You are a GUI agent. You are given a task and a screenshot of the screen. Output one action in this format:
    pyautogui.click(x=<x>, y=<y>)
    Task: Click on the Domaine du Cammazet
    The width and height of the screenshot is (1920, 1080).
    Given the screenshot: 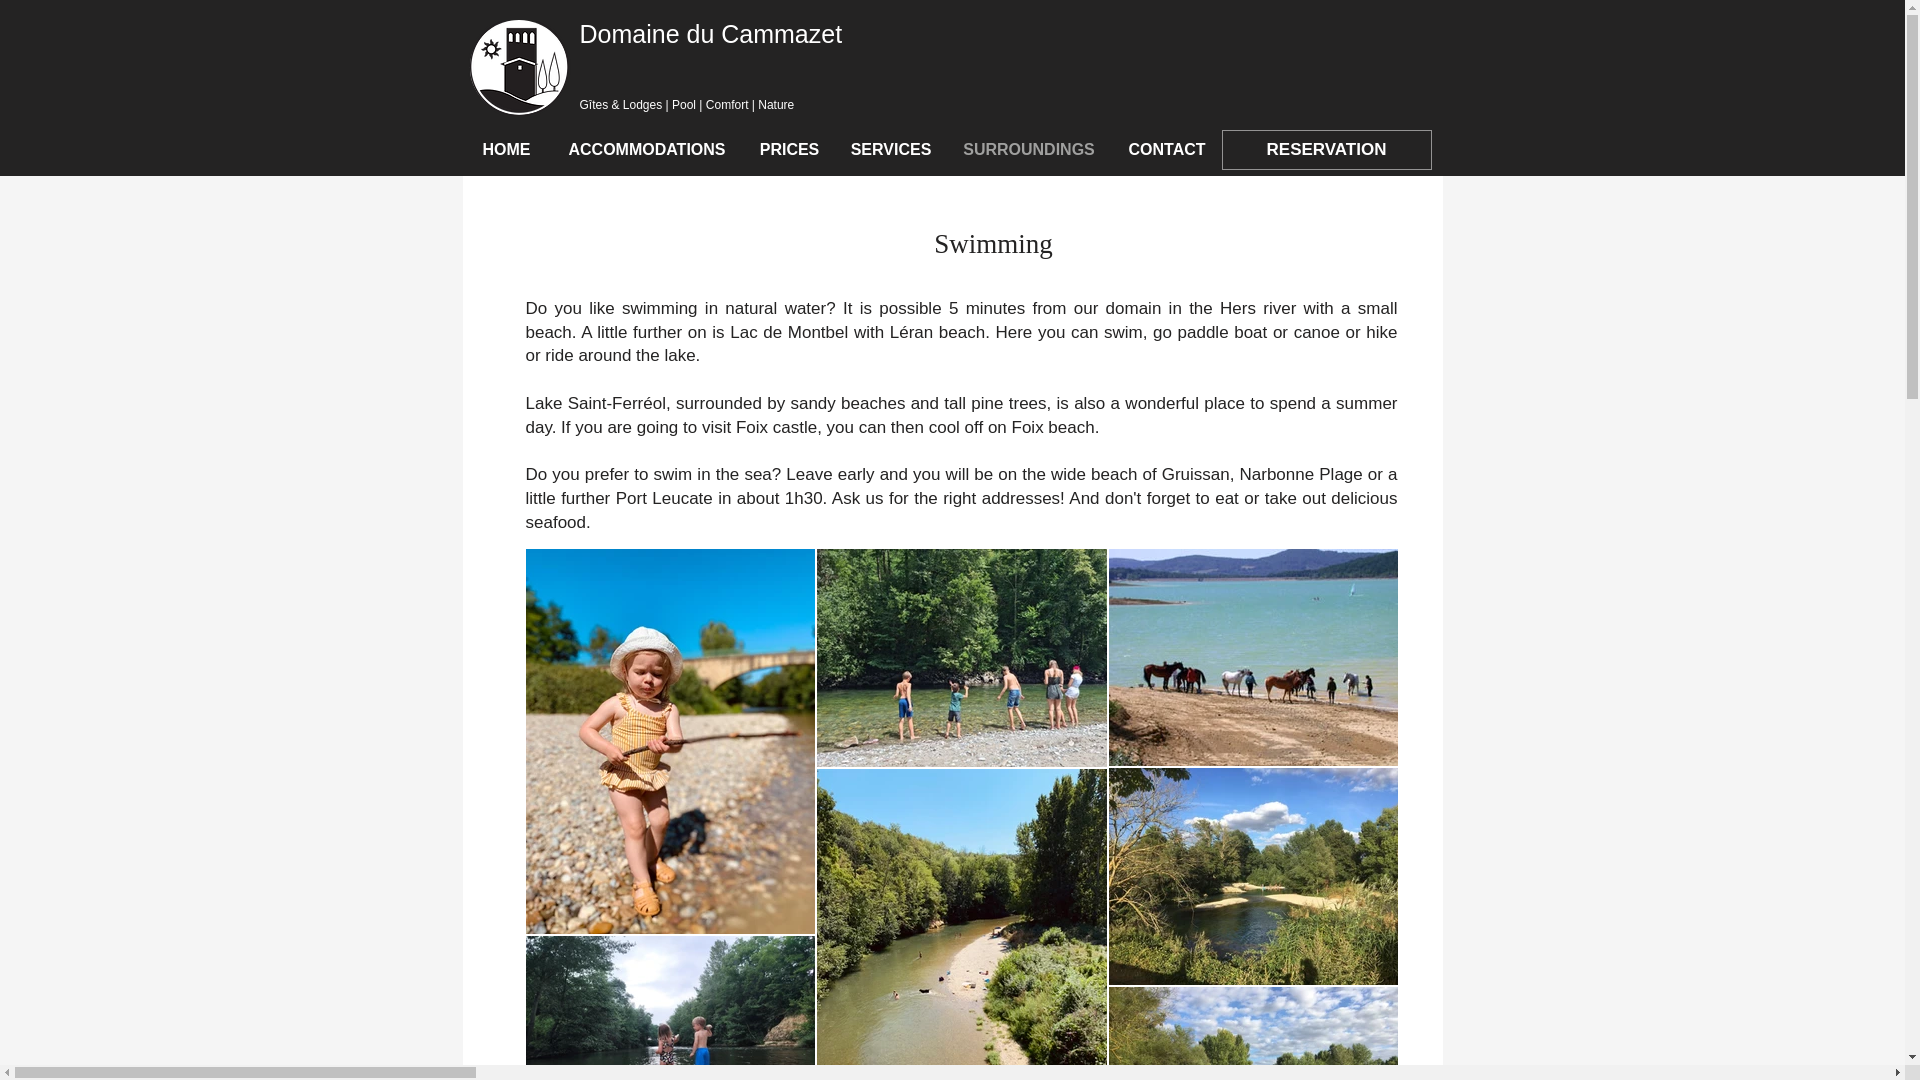 What is the action you would take?
    pyautogui.click(x=710, y=34)
    